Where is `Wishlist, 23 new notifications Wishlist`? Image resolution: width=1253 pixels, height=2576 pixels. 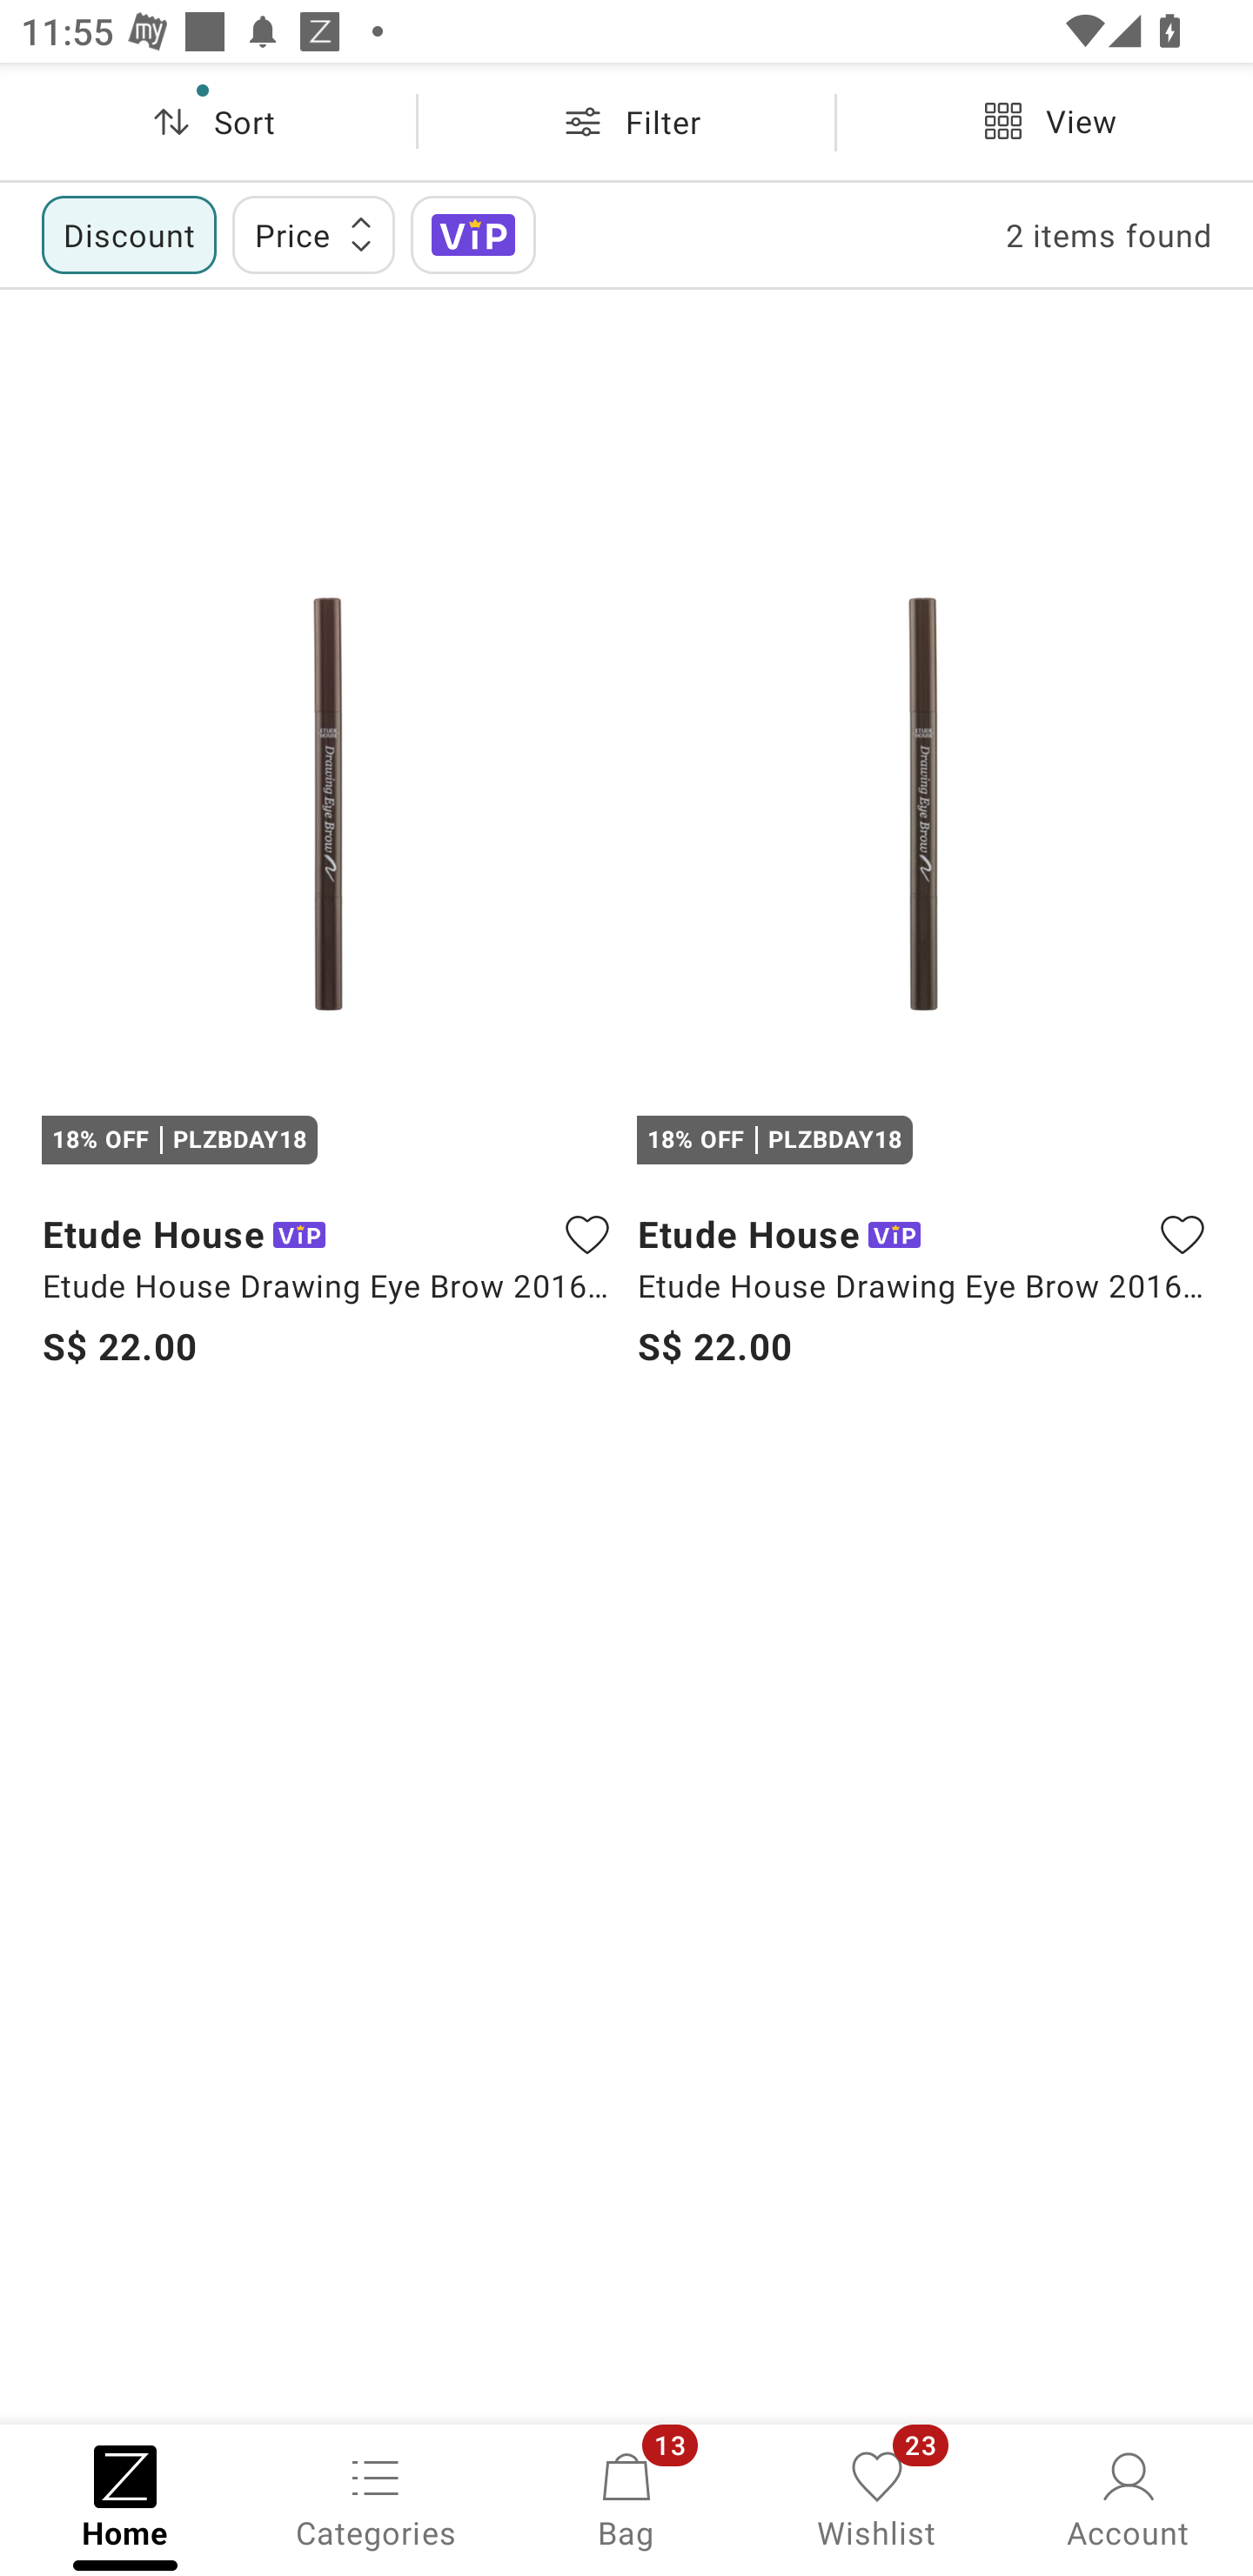
Wishlist, 23 new notifications Wishlist is located at coordinates (877, 2498).